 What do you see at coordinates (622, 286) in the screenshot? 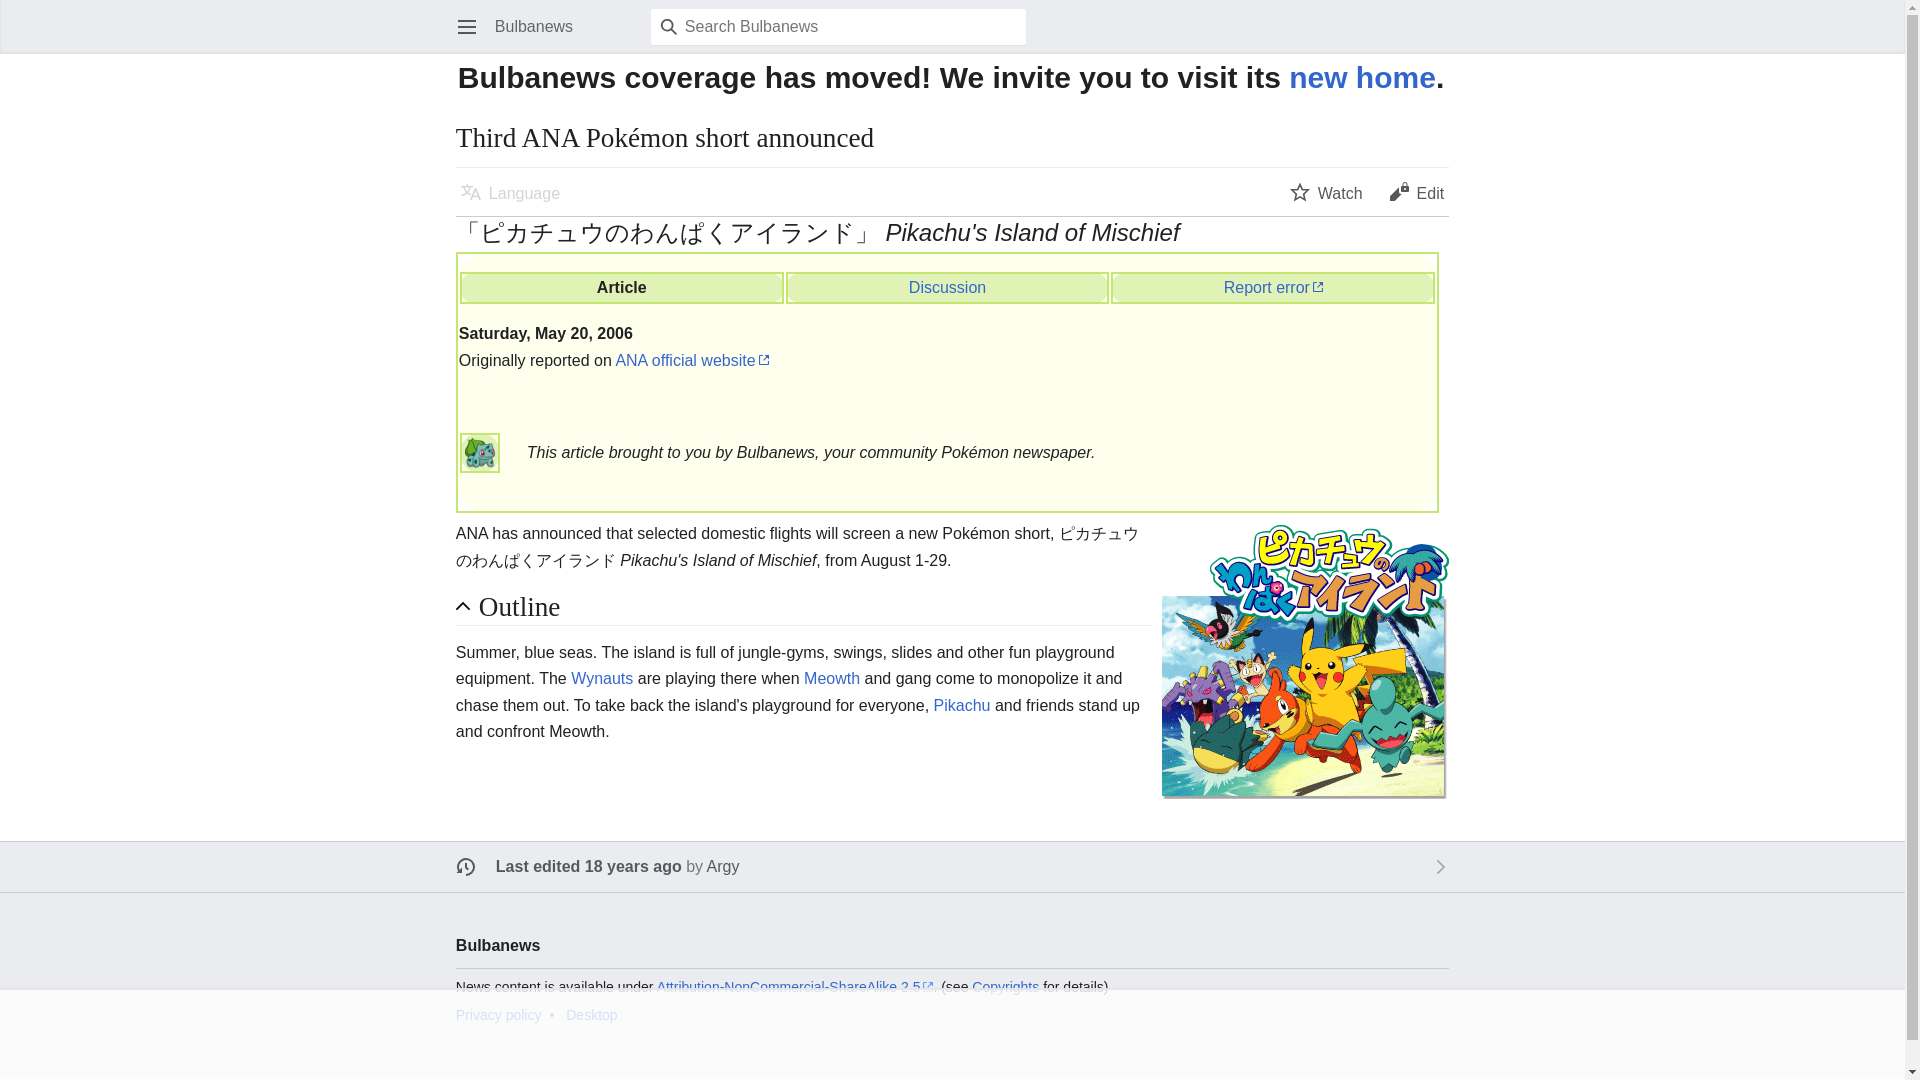
I see `Article` at bounding box center [622, 286].